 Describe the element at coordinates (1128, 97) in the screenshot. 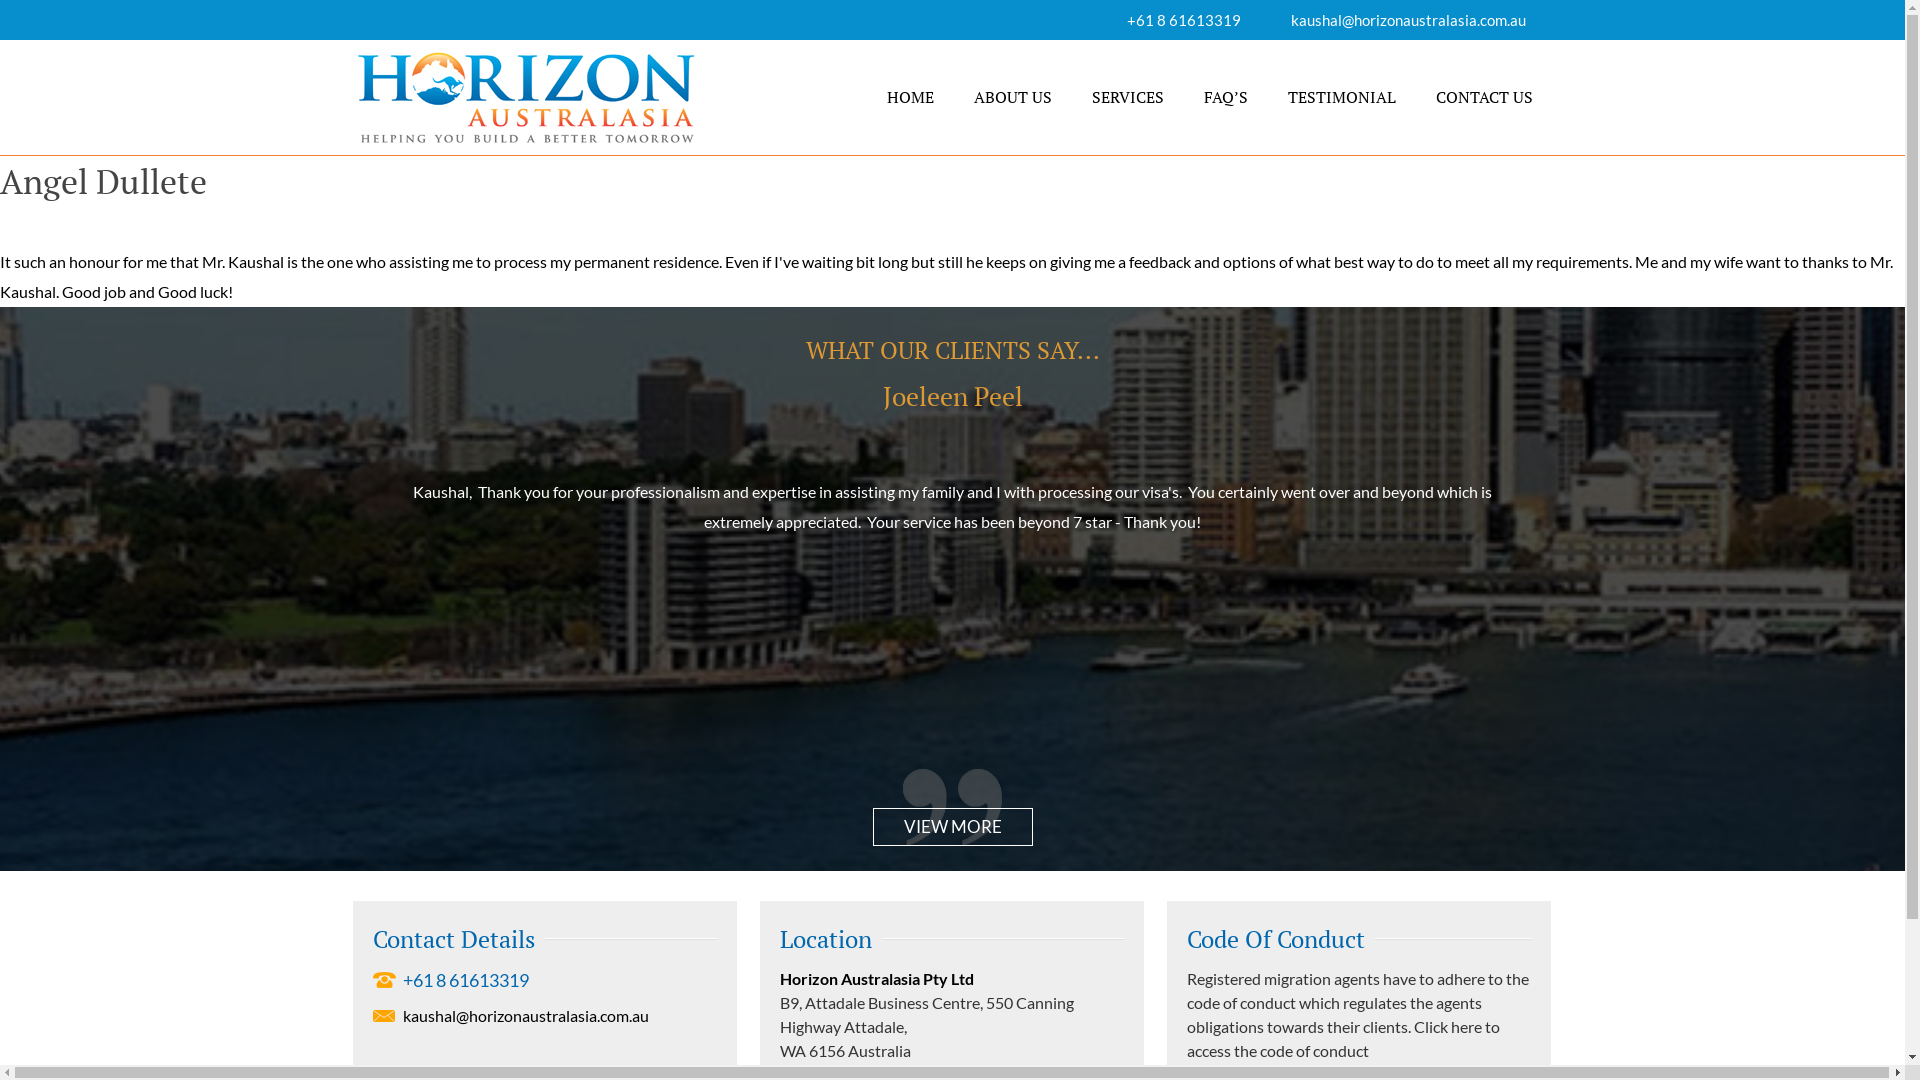

I see `SERVICES` at that location.